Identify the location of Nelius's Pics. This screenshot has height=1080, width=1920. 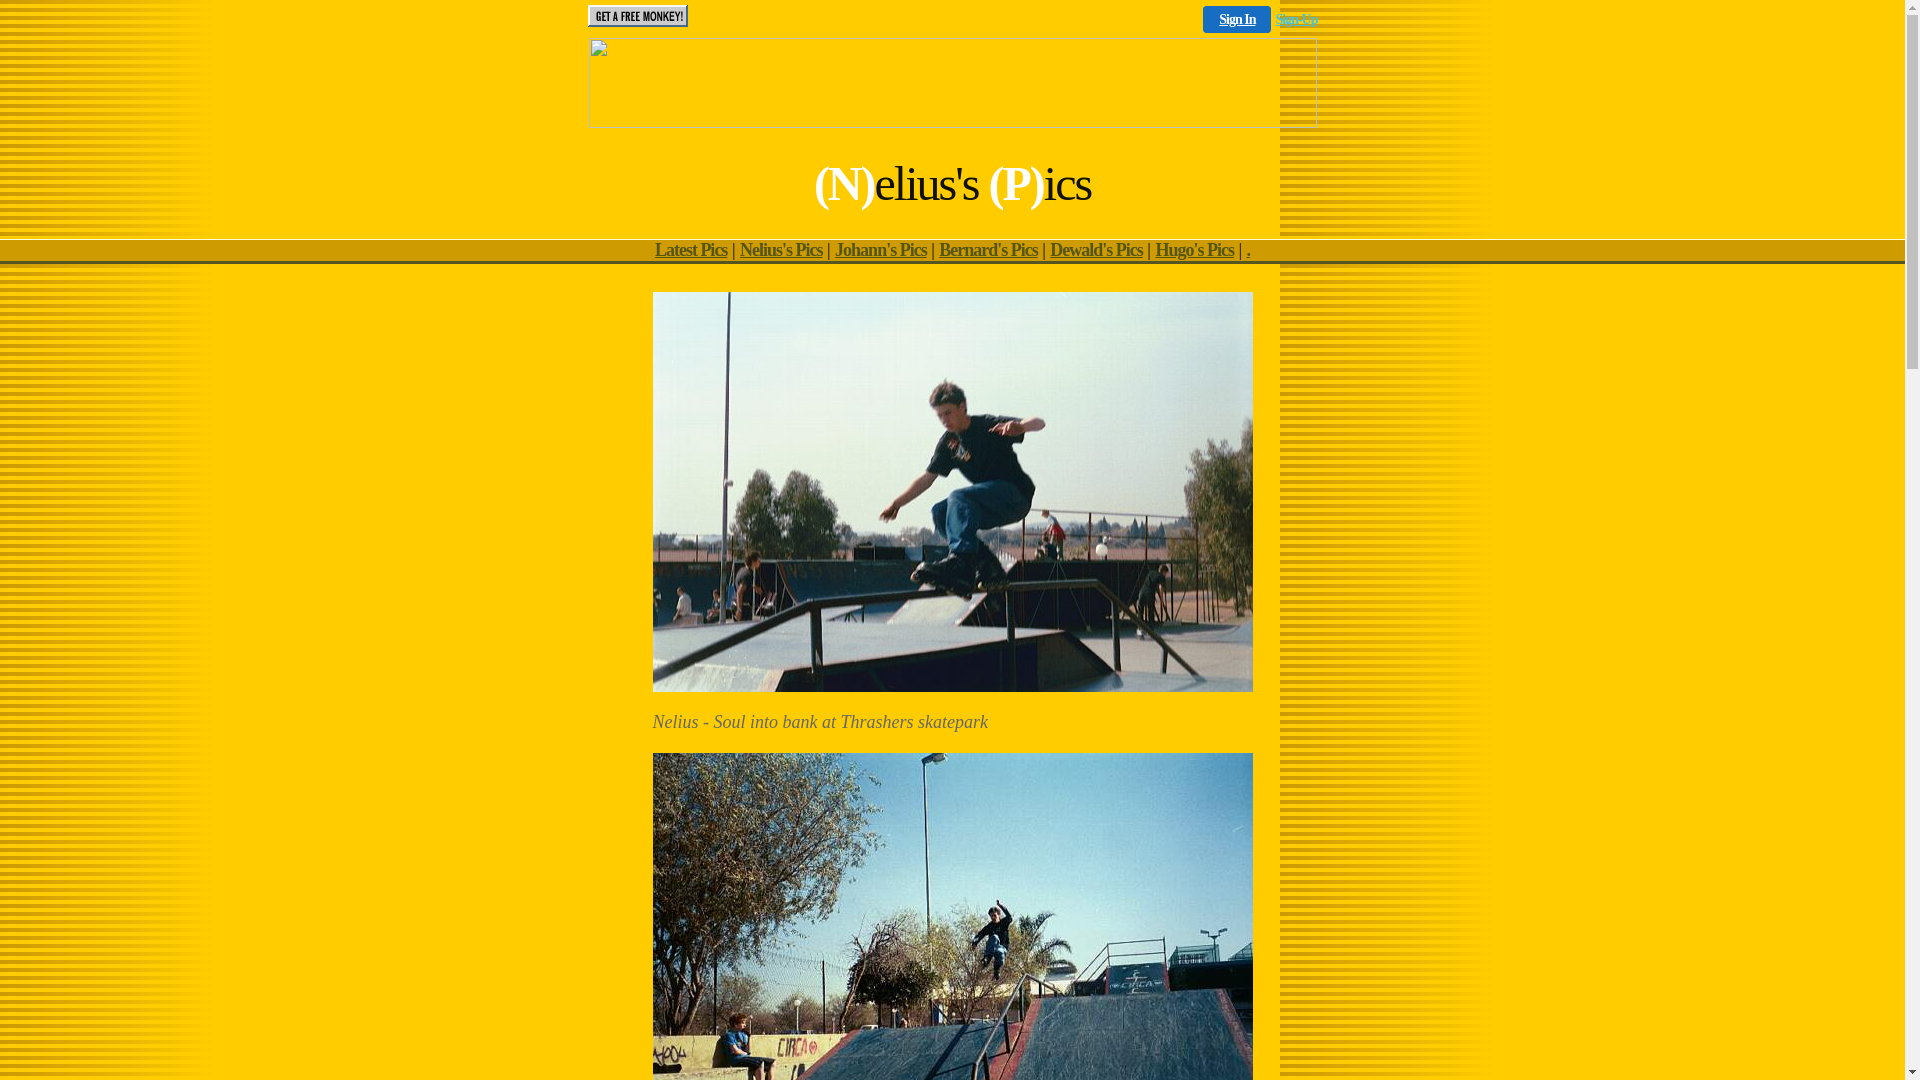
(782, 250).